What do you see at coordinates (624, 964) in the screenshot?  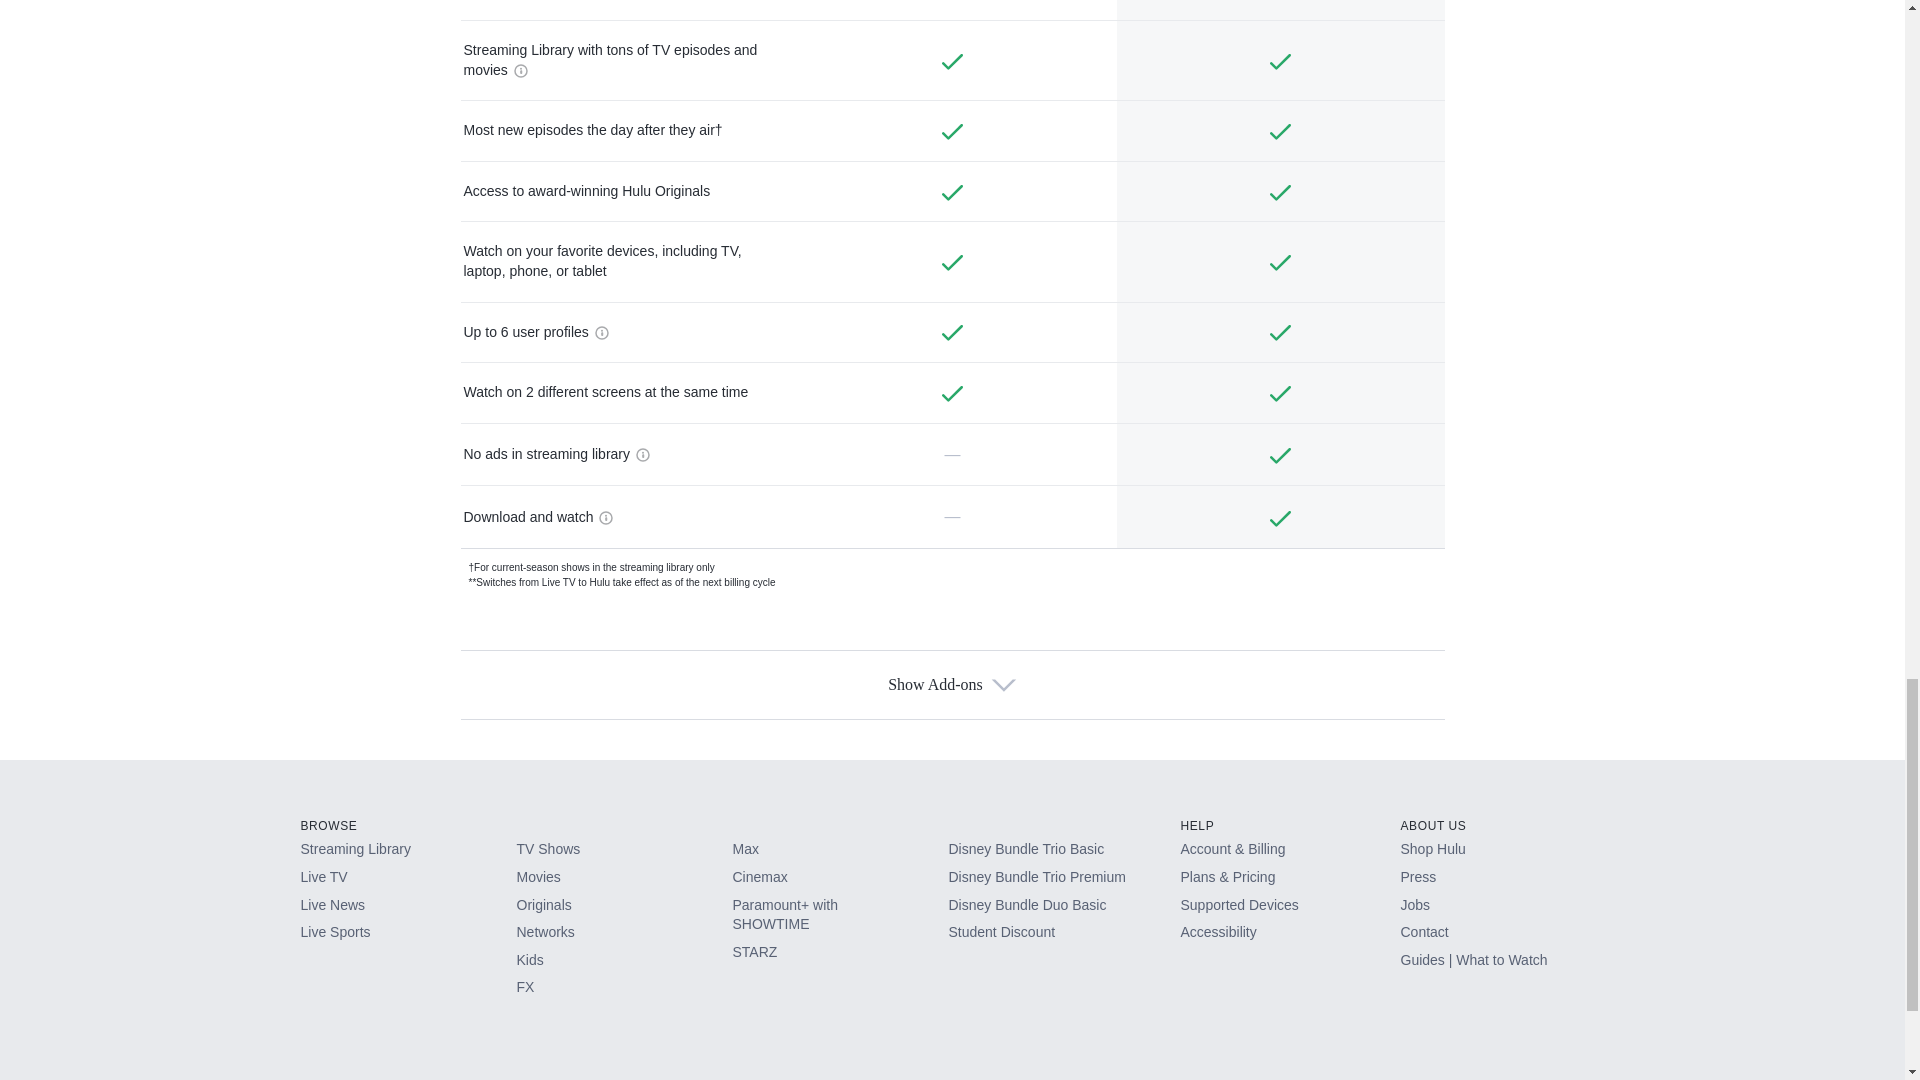 I see `Kids` at bounding box center [624, 964].